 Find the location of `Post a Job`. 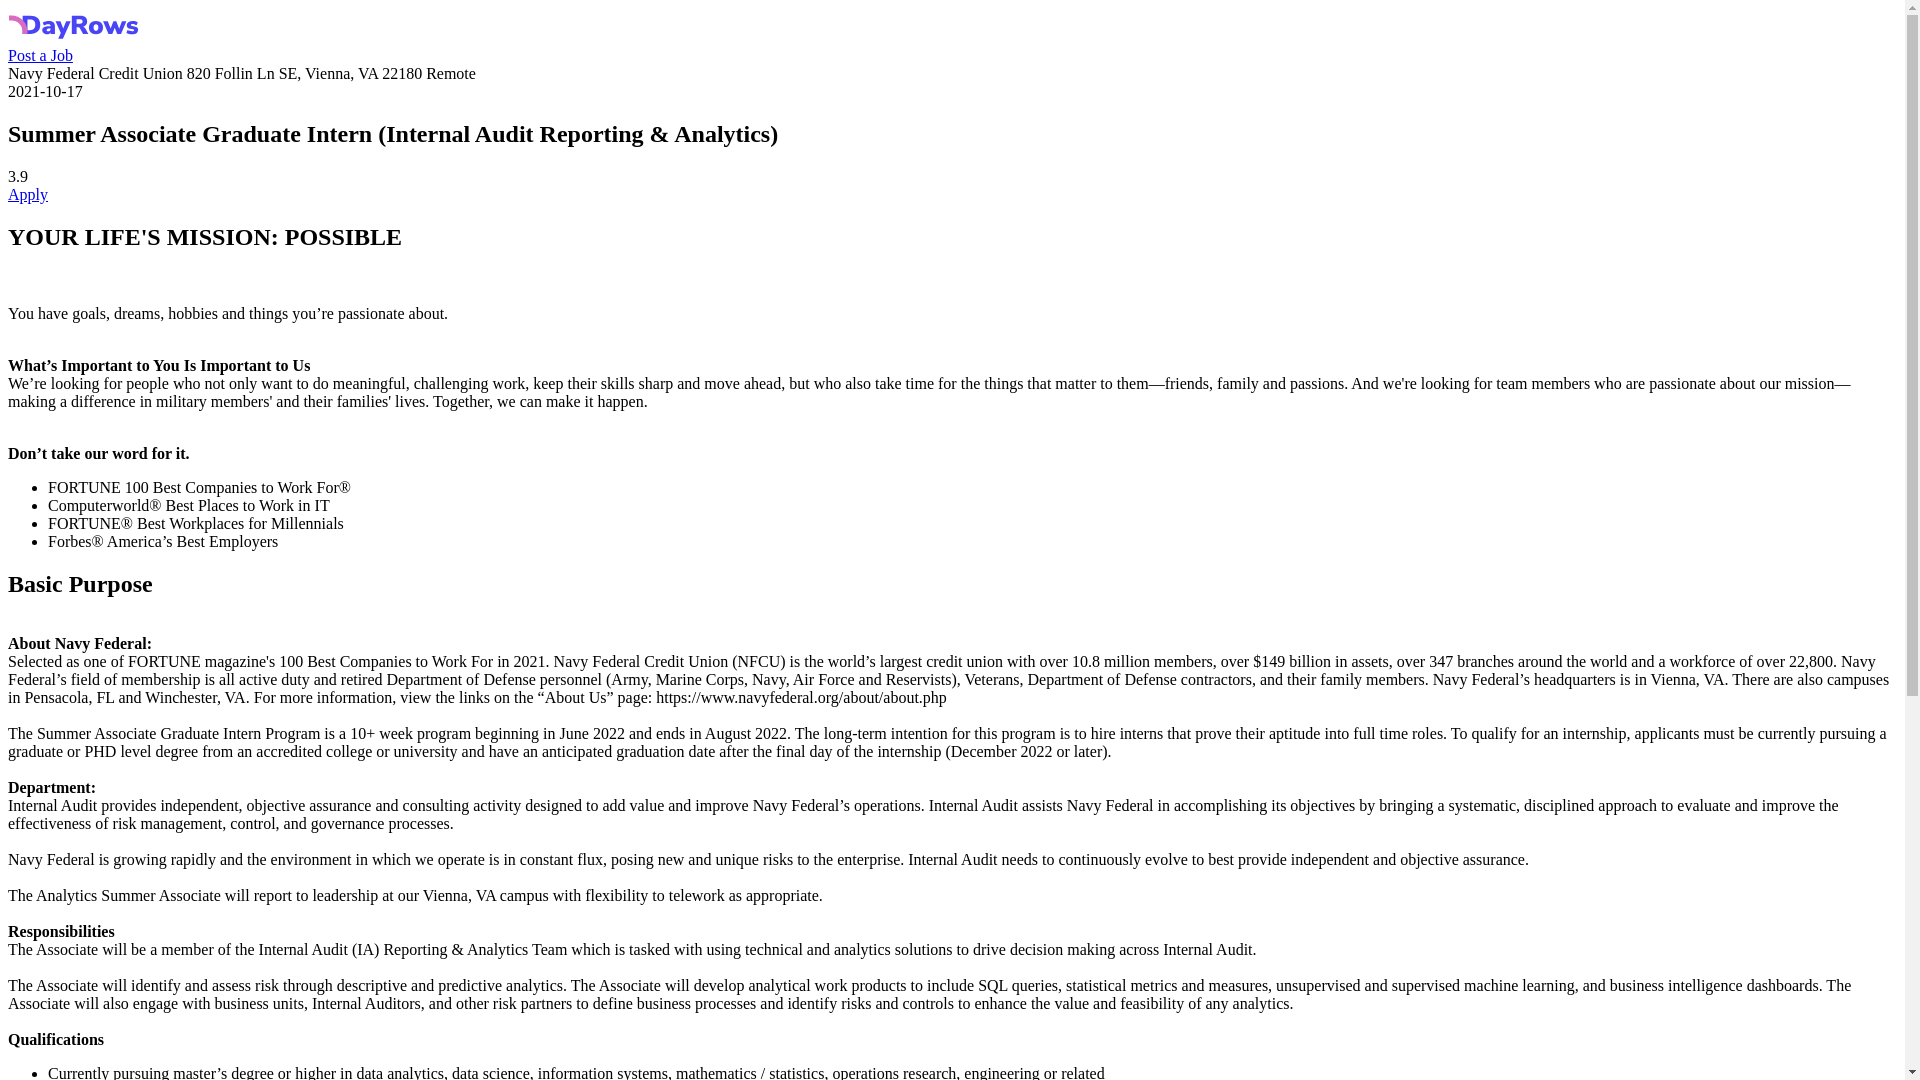

Post a Job is located at coordinates (40, 55).